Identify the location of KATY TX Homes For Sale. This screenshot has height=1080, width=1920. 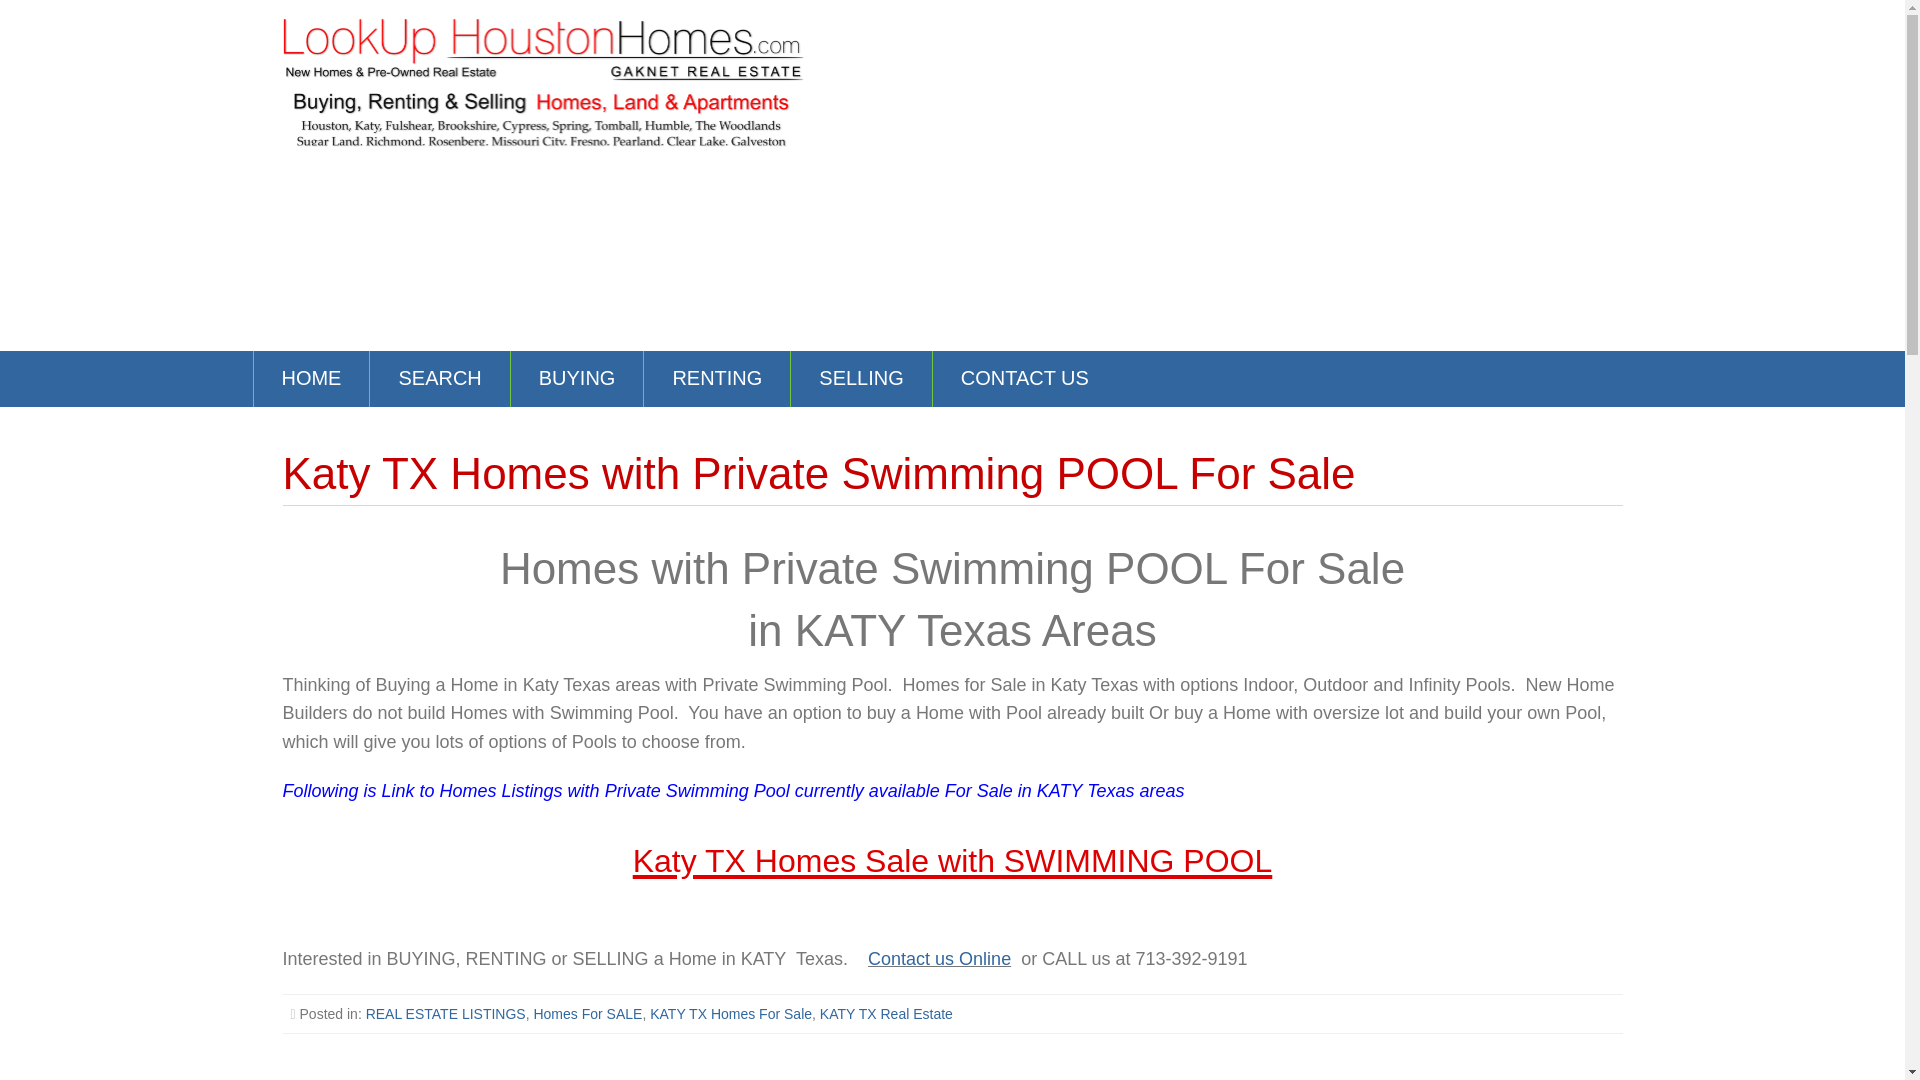
(731, 1013).